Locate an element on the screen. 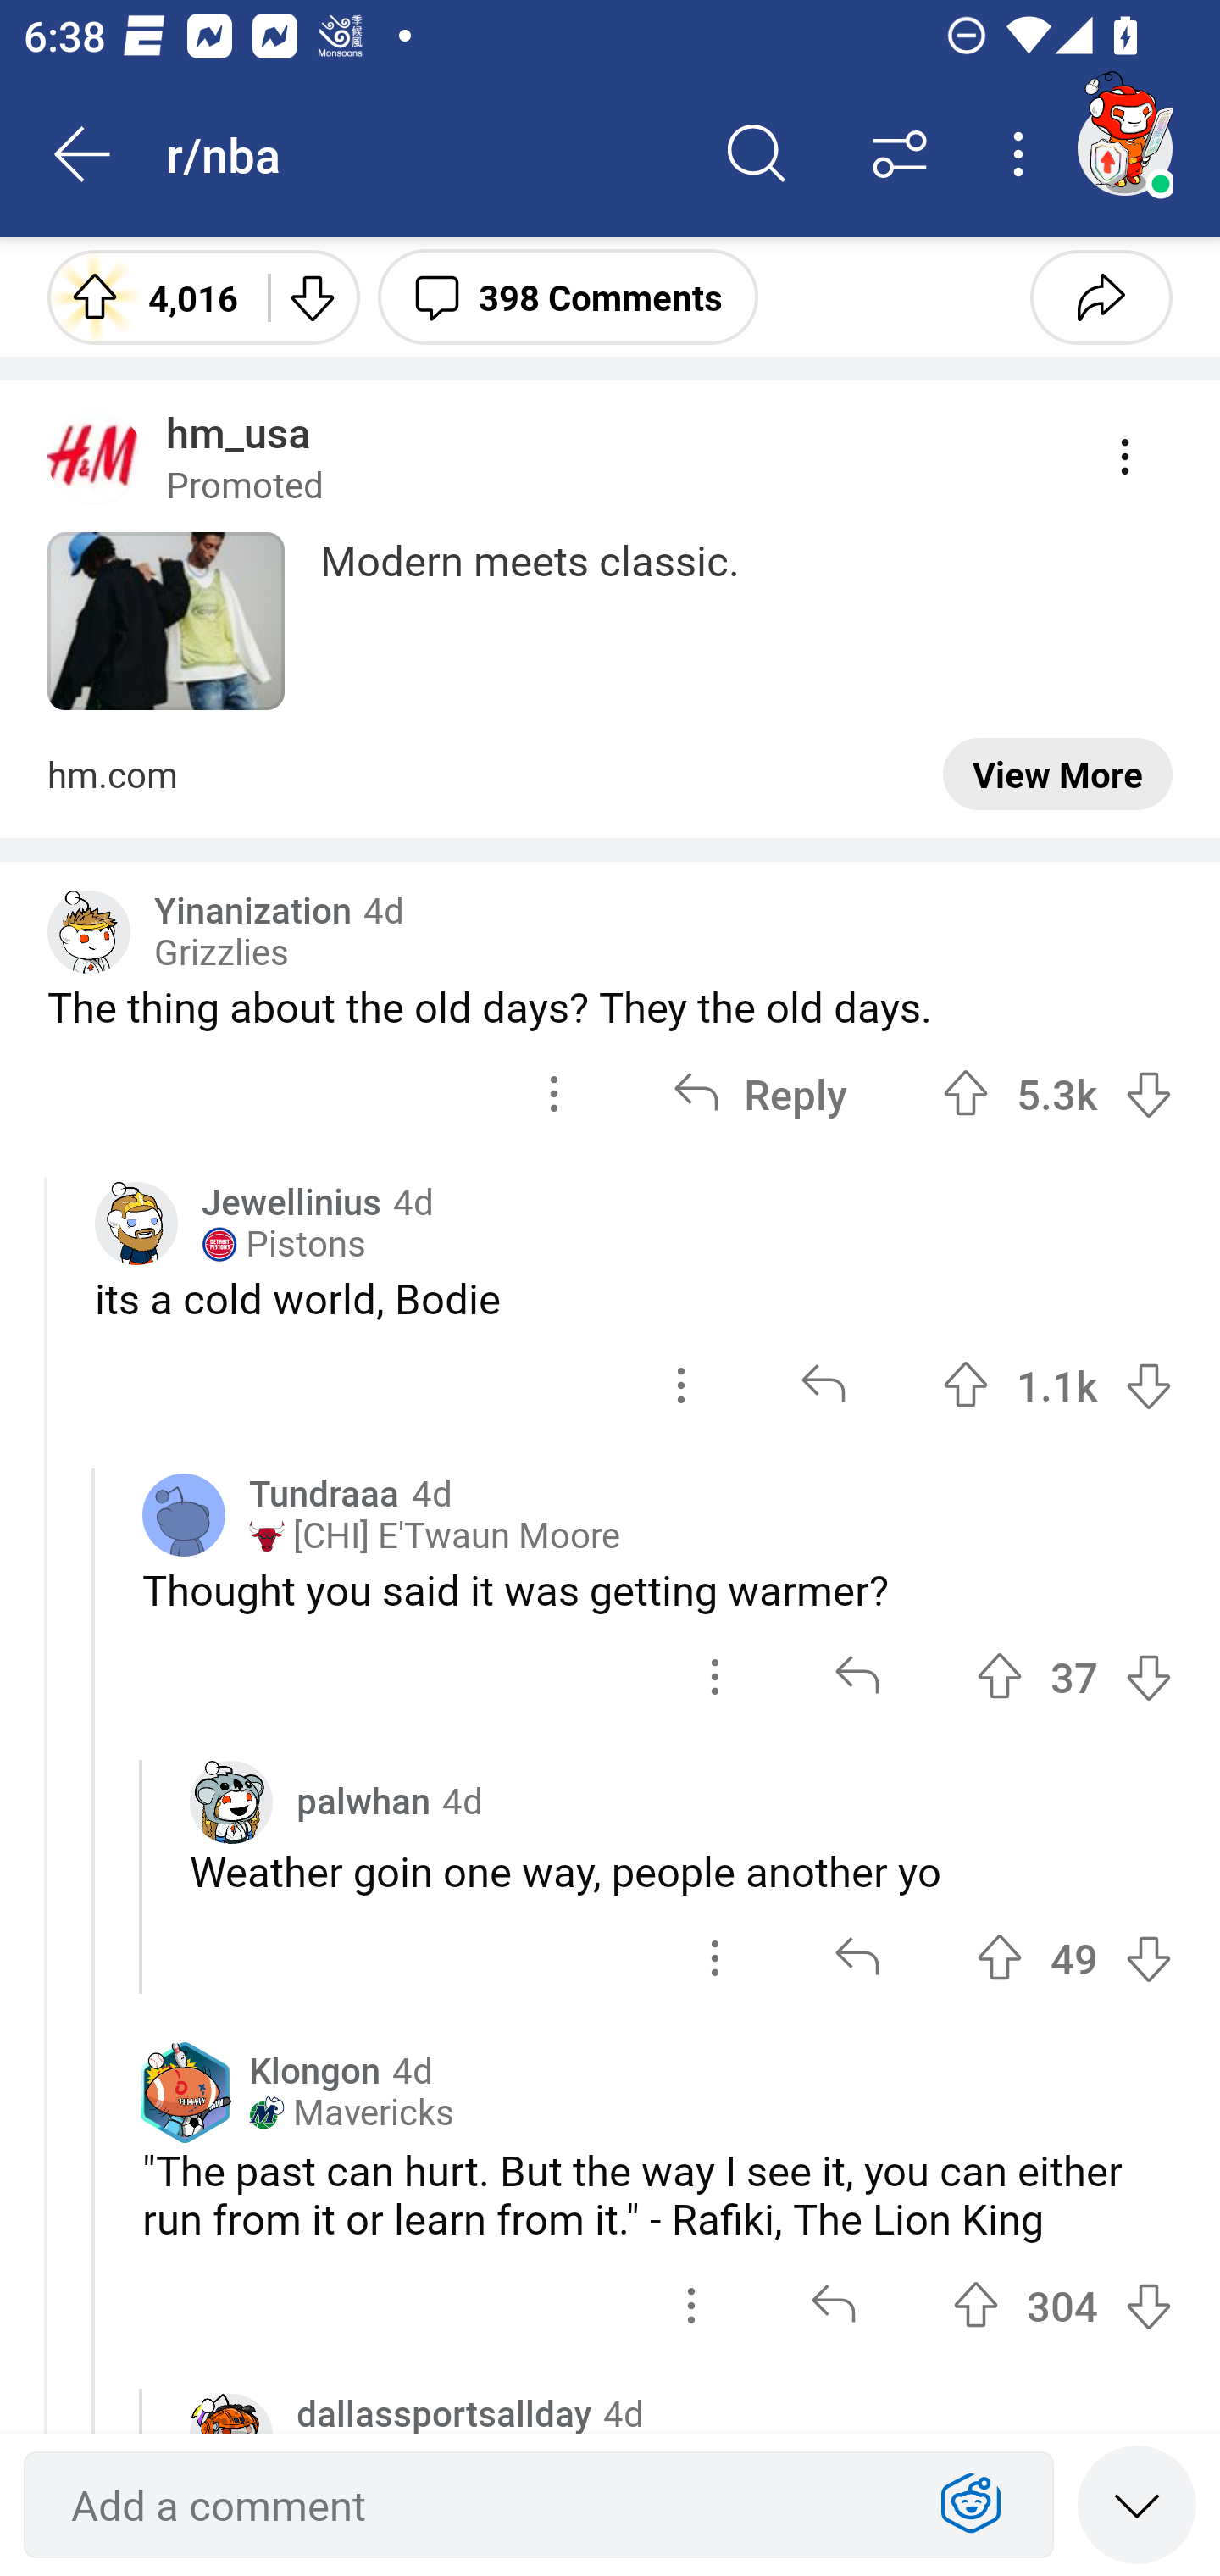  More options is located at coordinates (1023, 154).